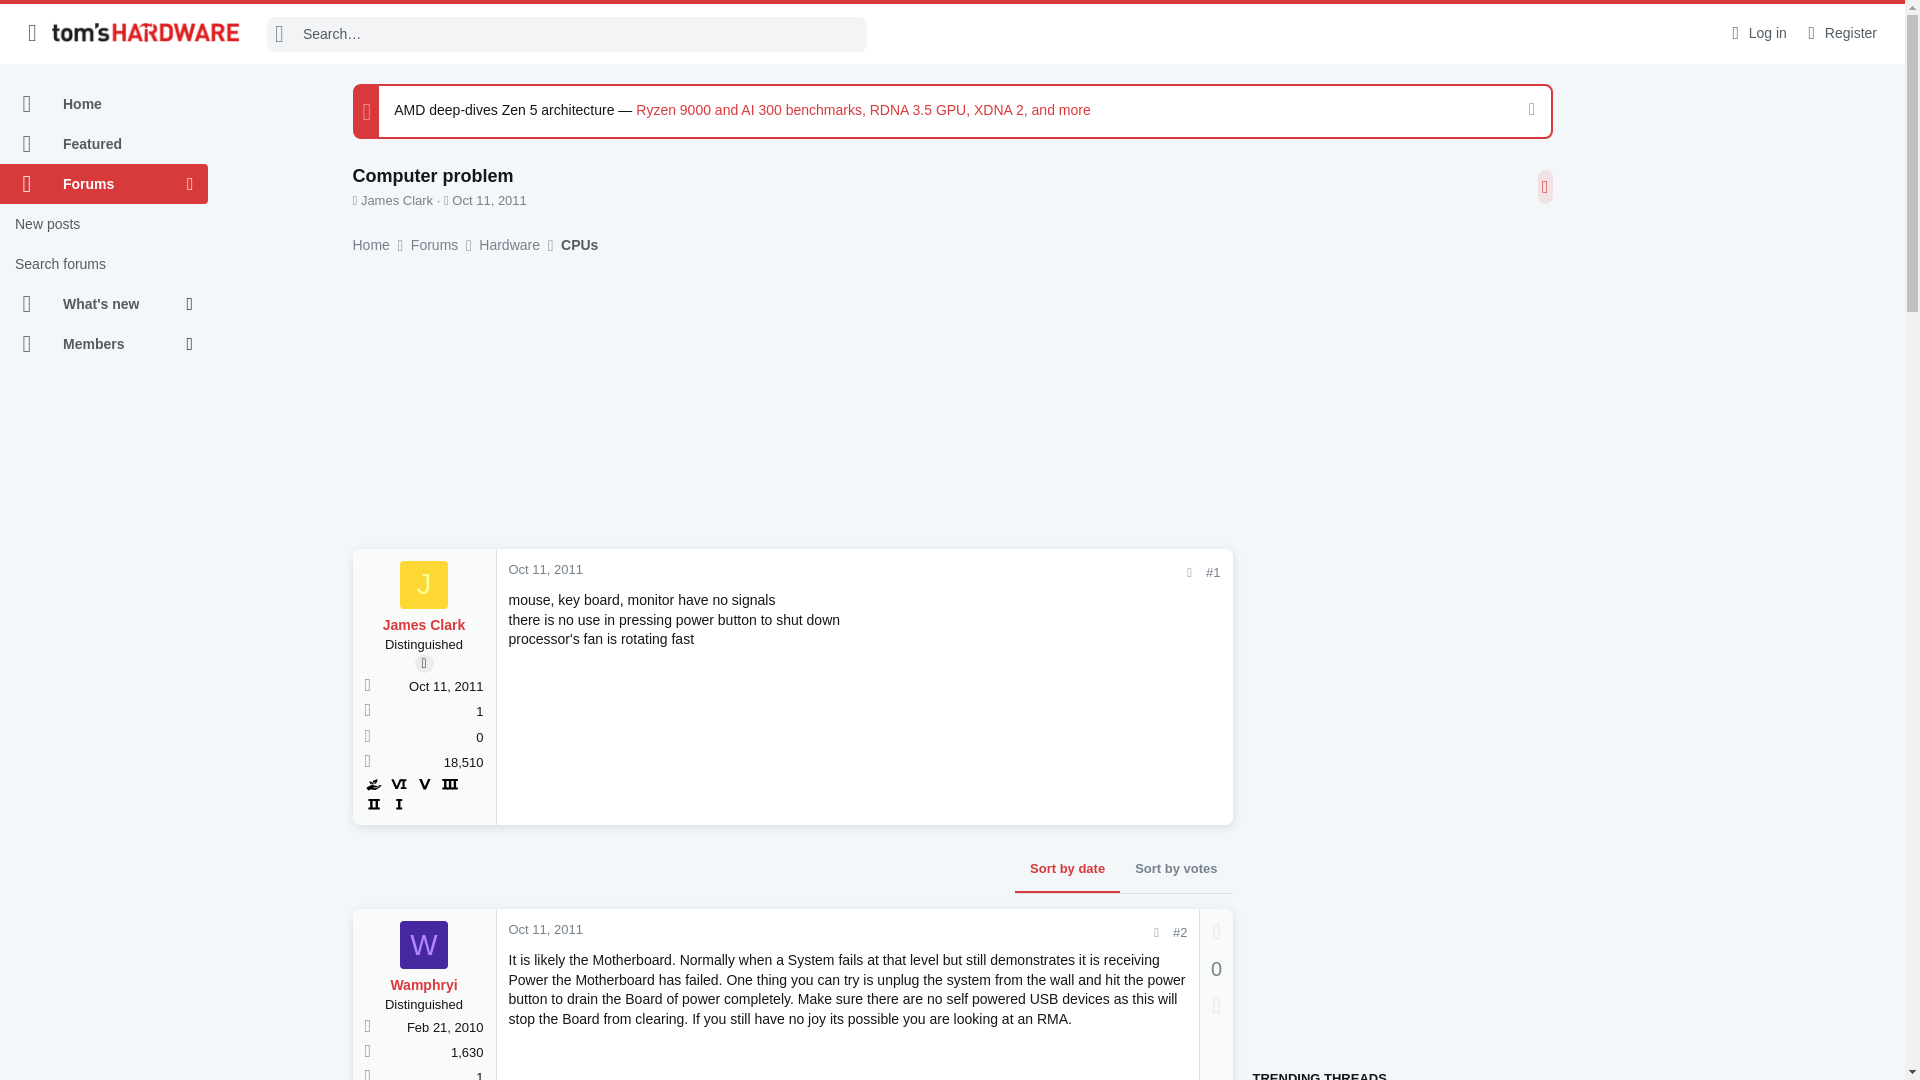 The image size is (1920, 1080). Describe the element at coordinates (104, 264) in the screenshot. I see `Search forums` at that location.